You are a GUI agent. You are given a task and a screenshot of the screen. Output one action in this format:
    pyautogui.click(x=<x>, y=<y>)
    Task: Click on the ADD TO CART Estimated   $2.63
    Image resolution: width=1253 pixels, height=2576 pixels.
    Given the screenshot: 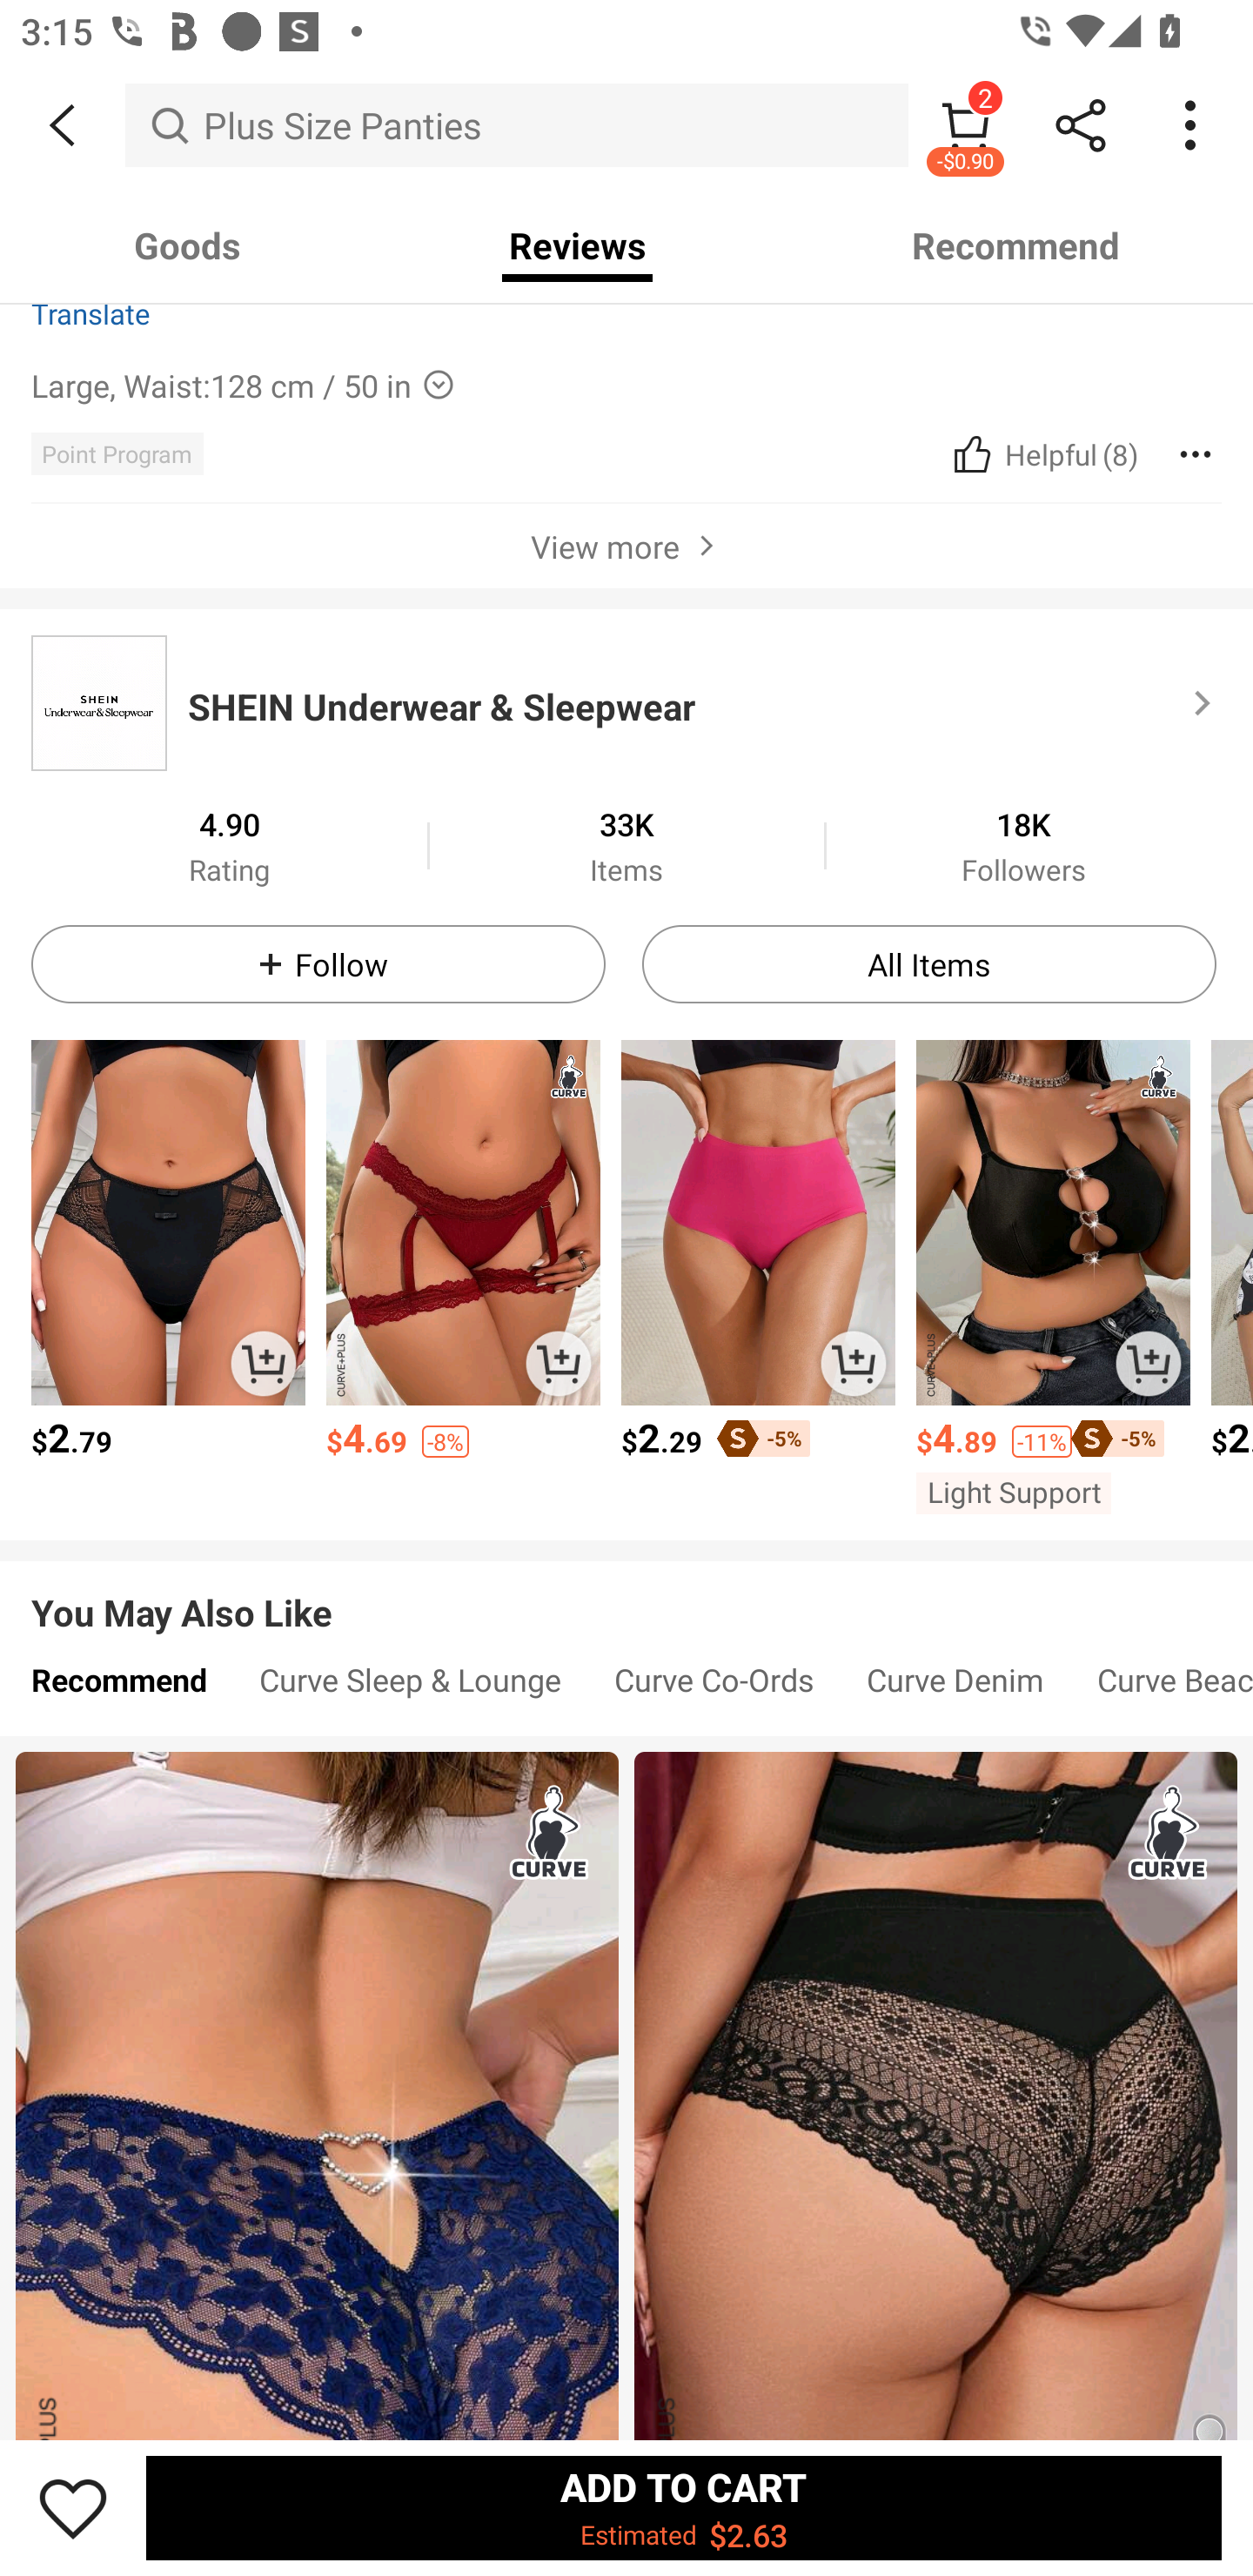 What is the action you would take?
    pyautogui.click(x=684, y=2507)
    